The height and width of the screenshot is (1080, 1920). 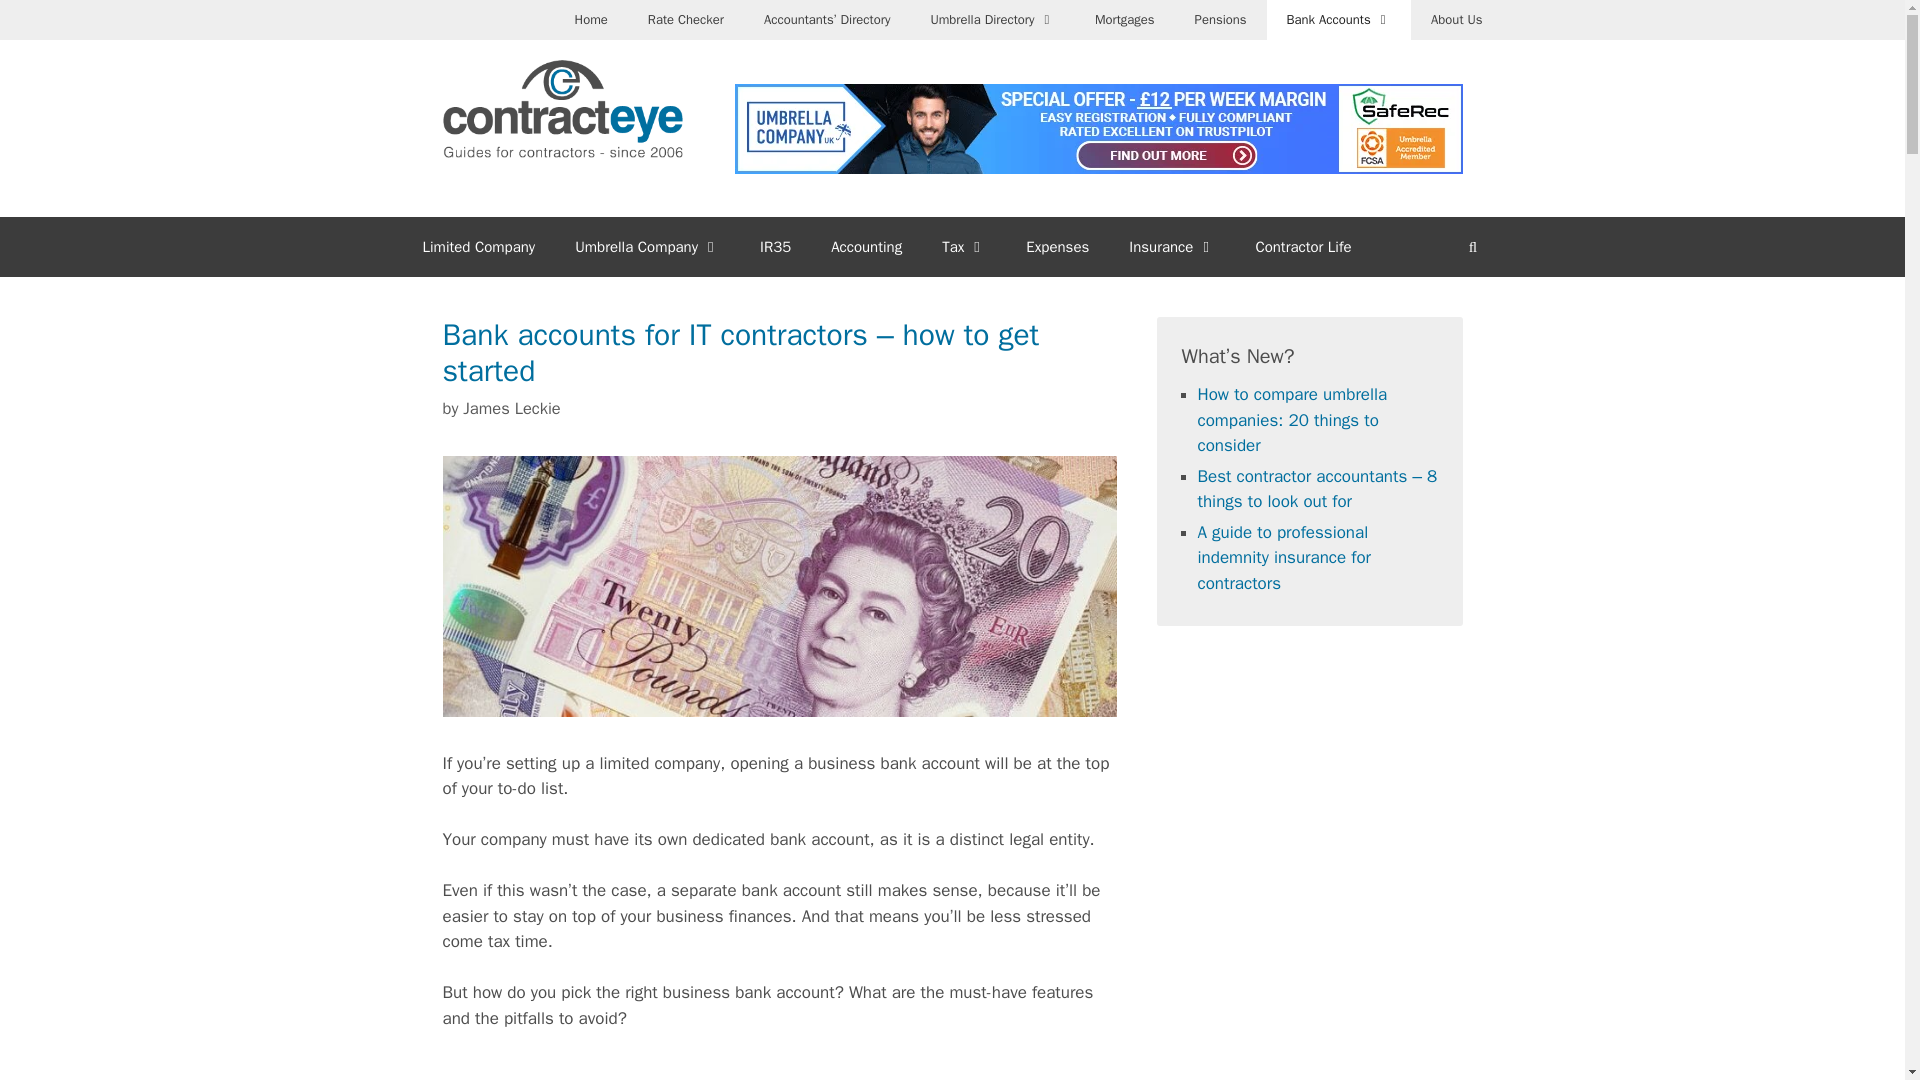 What do you see at coordinates (1058, 246) in the screenshot?
I see `Expenses` at bounding box center [1058, 246].